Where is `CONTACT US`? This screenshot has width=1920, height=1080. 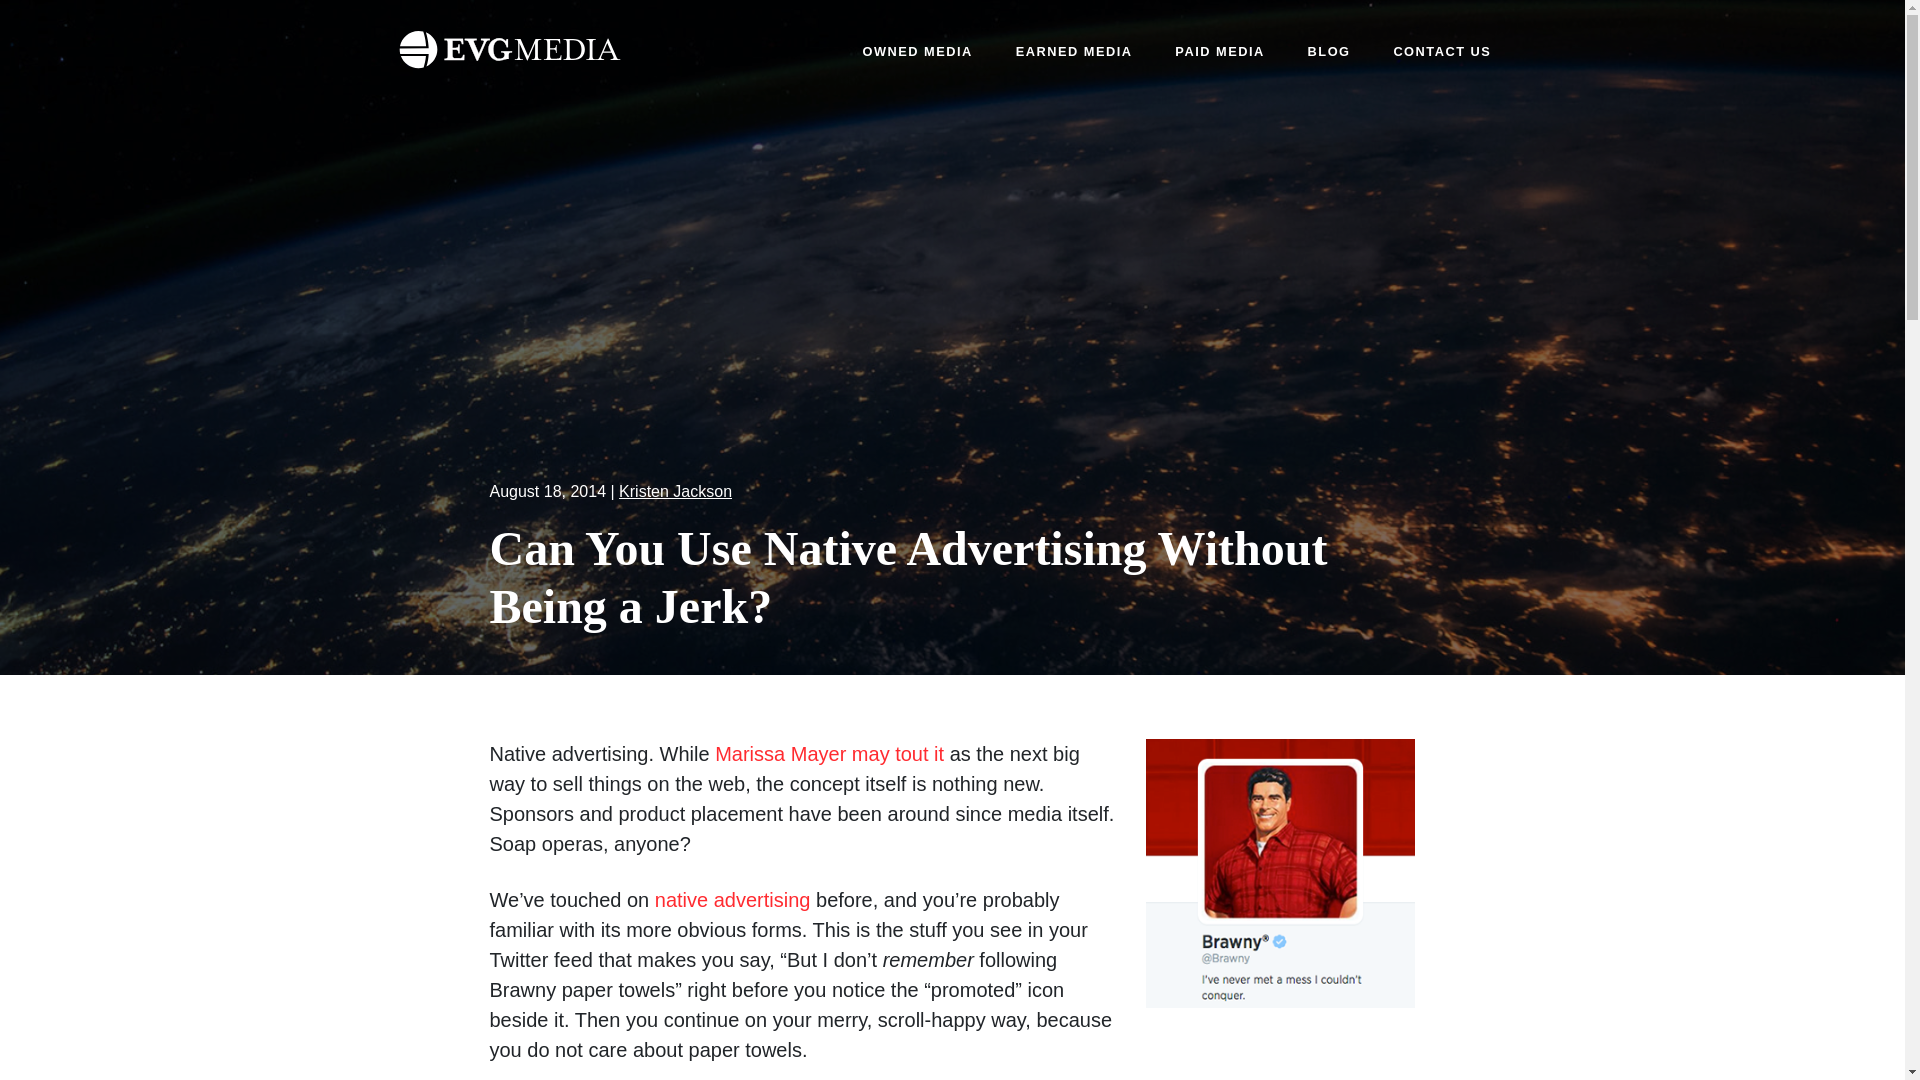 CONTACT US is located at coordinates (1442, 52).